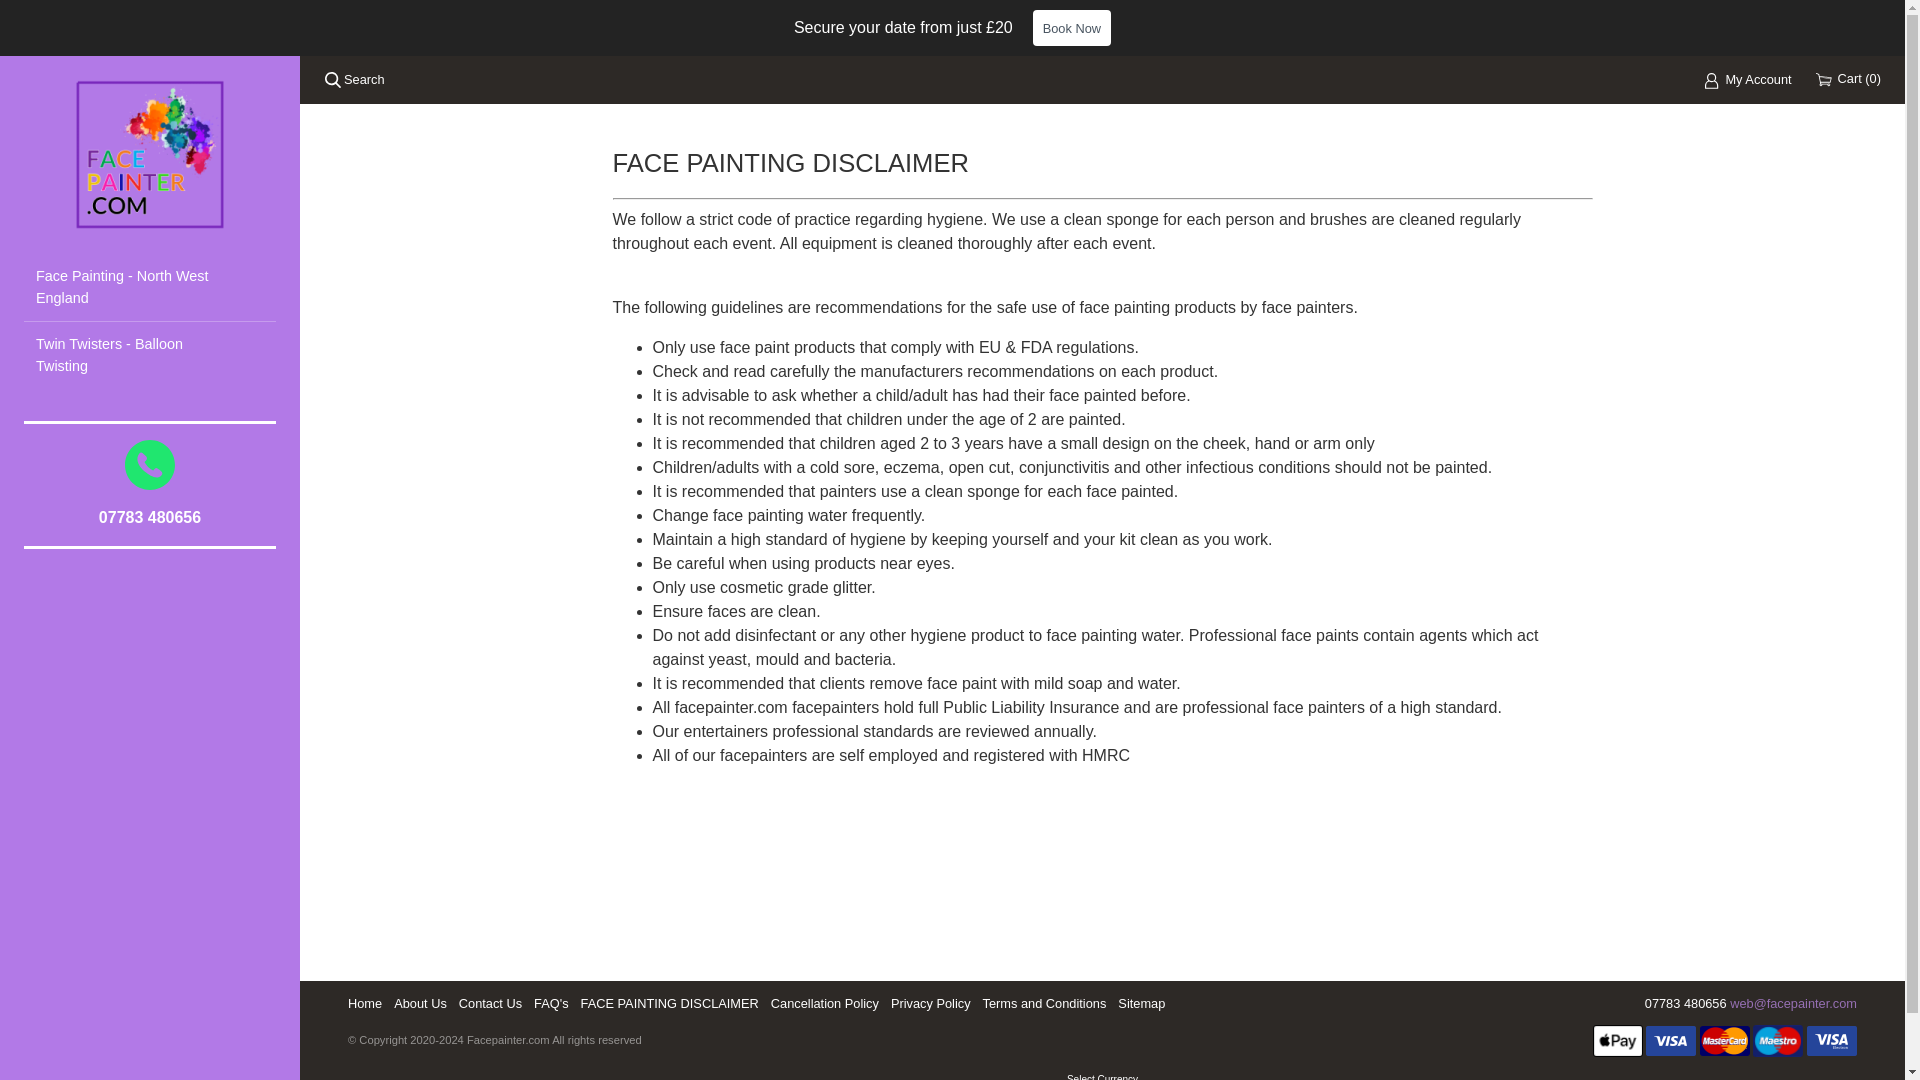  Describe the element at coordinates (1748, 80) in the screenshot. I see `My Account` at that location.